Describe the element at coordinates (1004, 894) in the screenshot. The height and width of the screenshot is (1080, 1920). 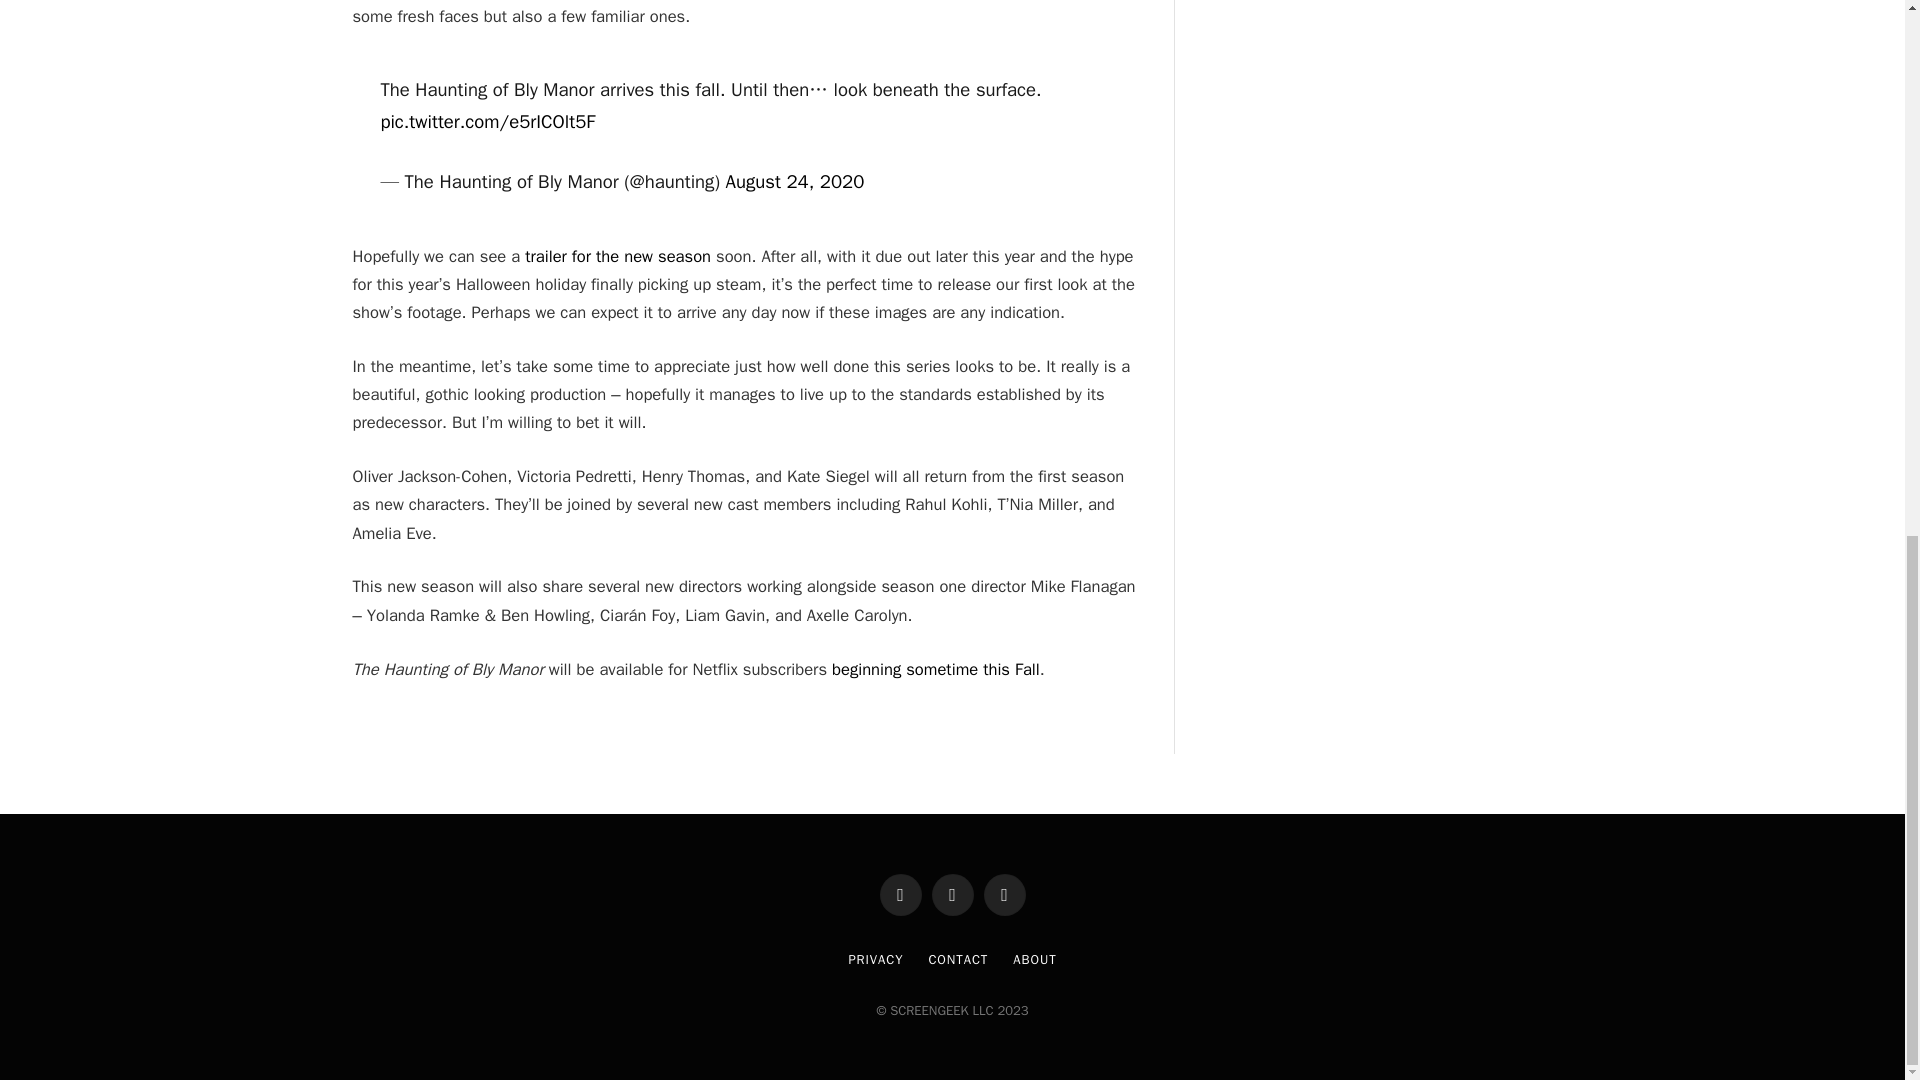
I see `Instagram` at that location.